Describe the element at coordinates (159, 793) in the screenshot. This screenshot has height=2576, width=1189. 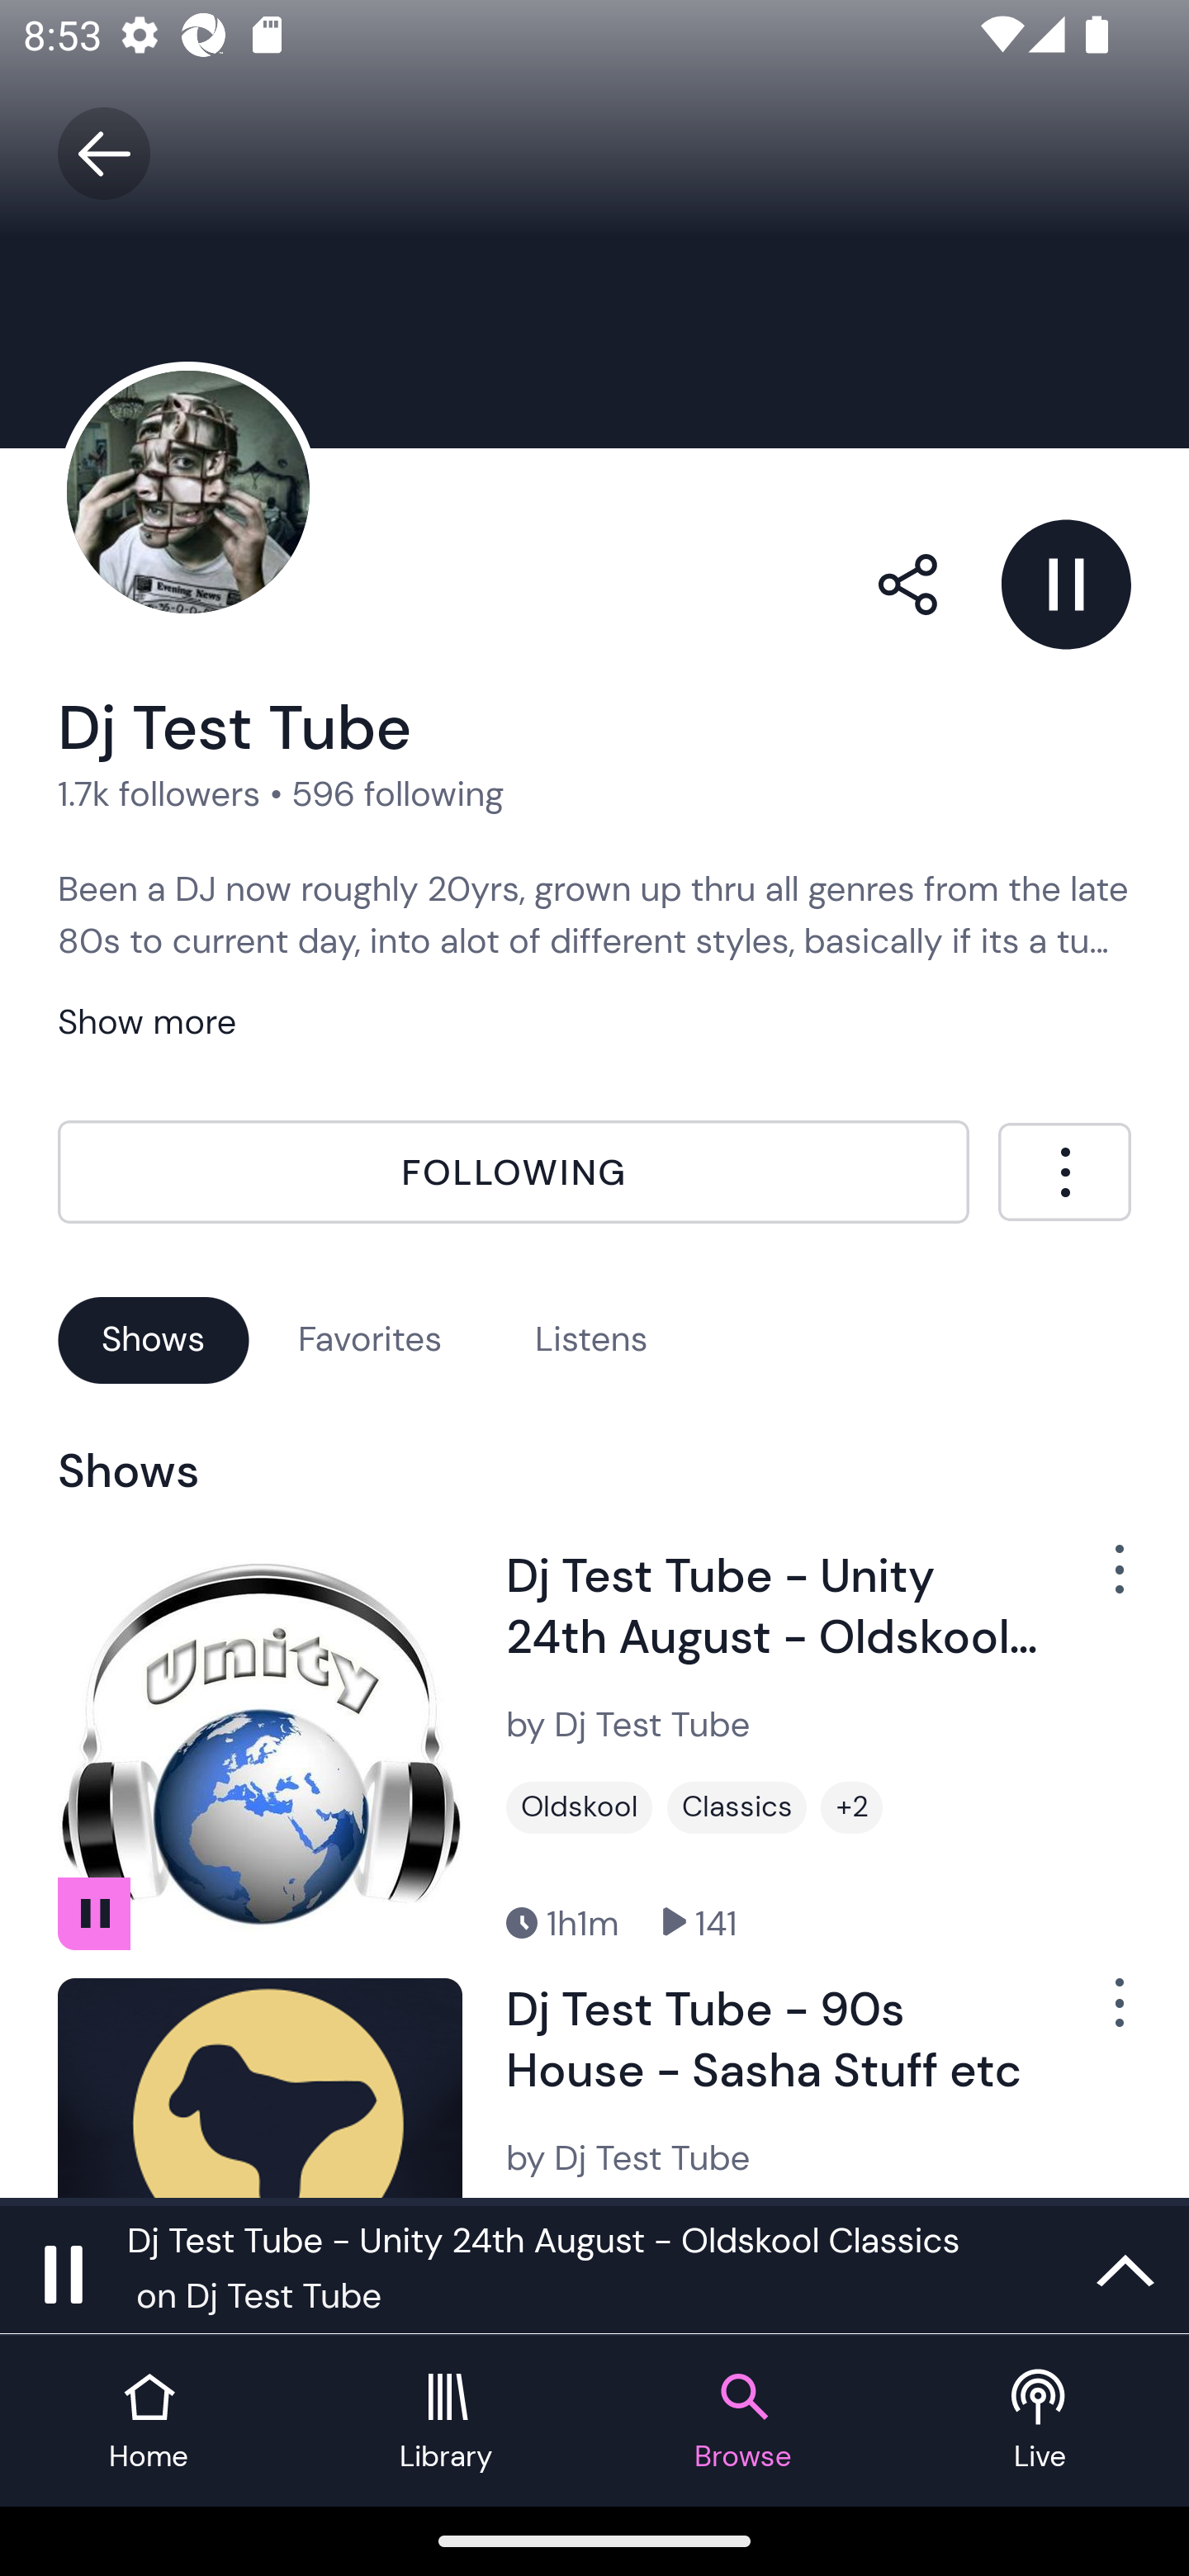
I see `1.7k followers` at that location.